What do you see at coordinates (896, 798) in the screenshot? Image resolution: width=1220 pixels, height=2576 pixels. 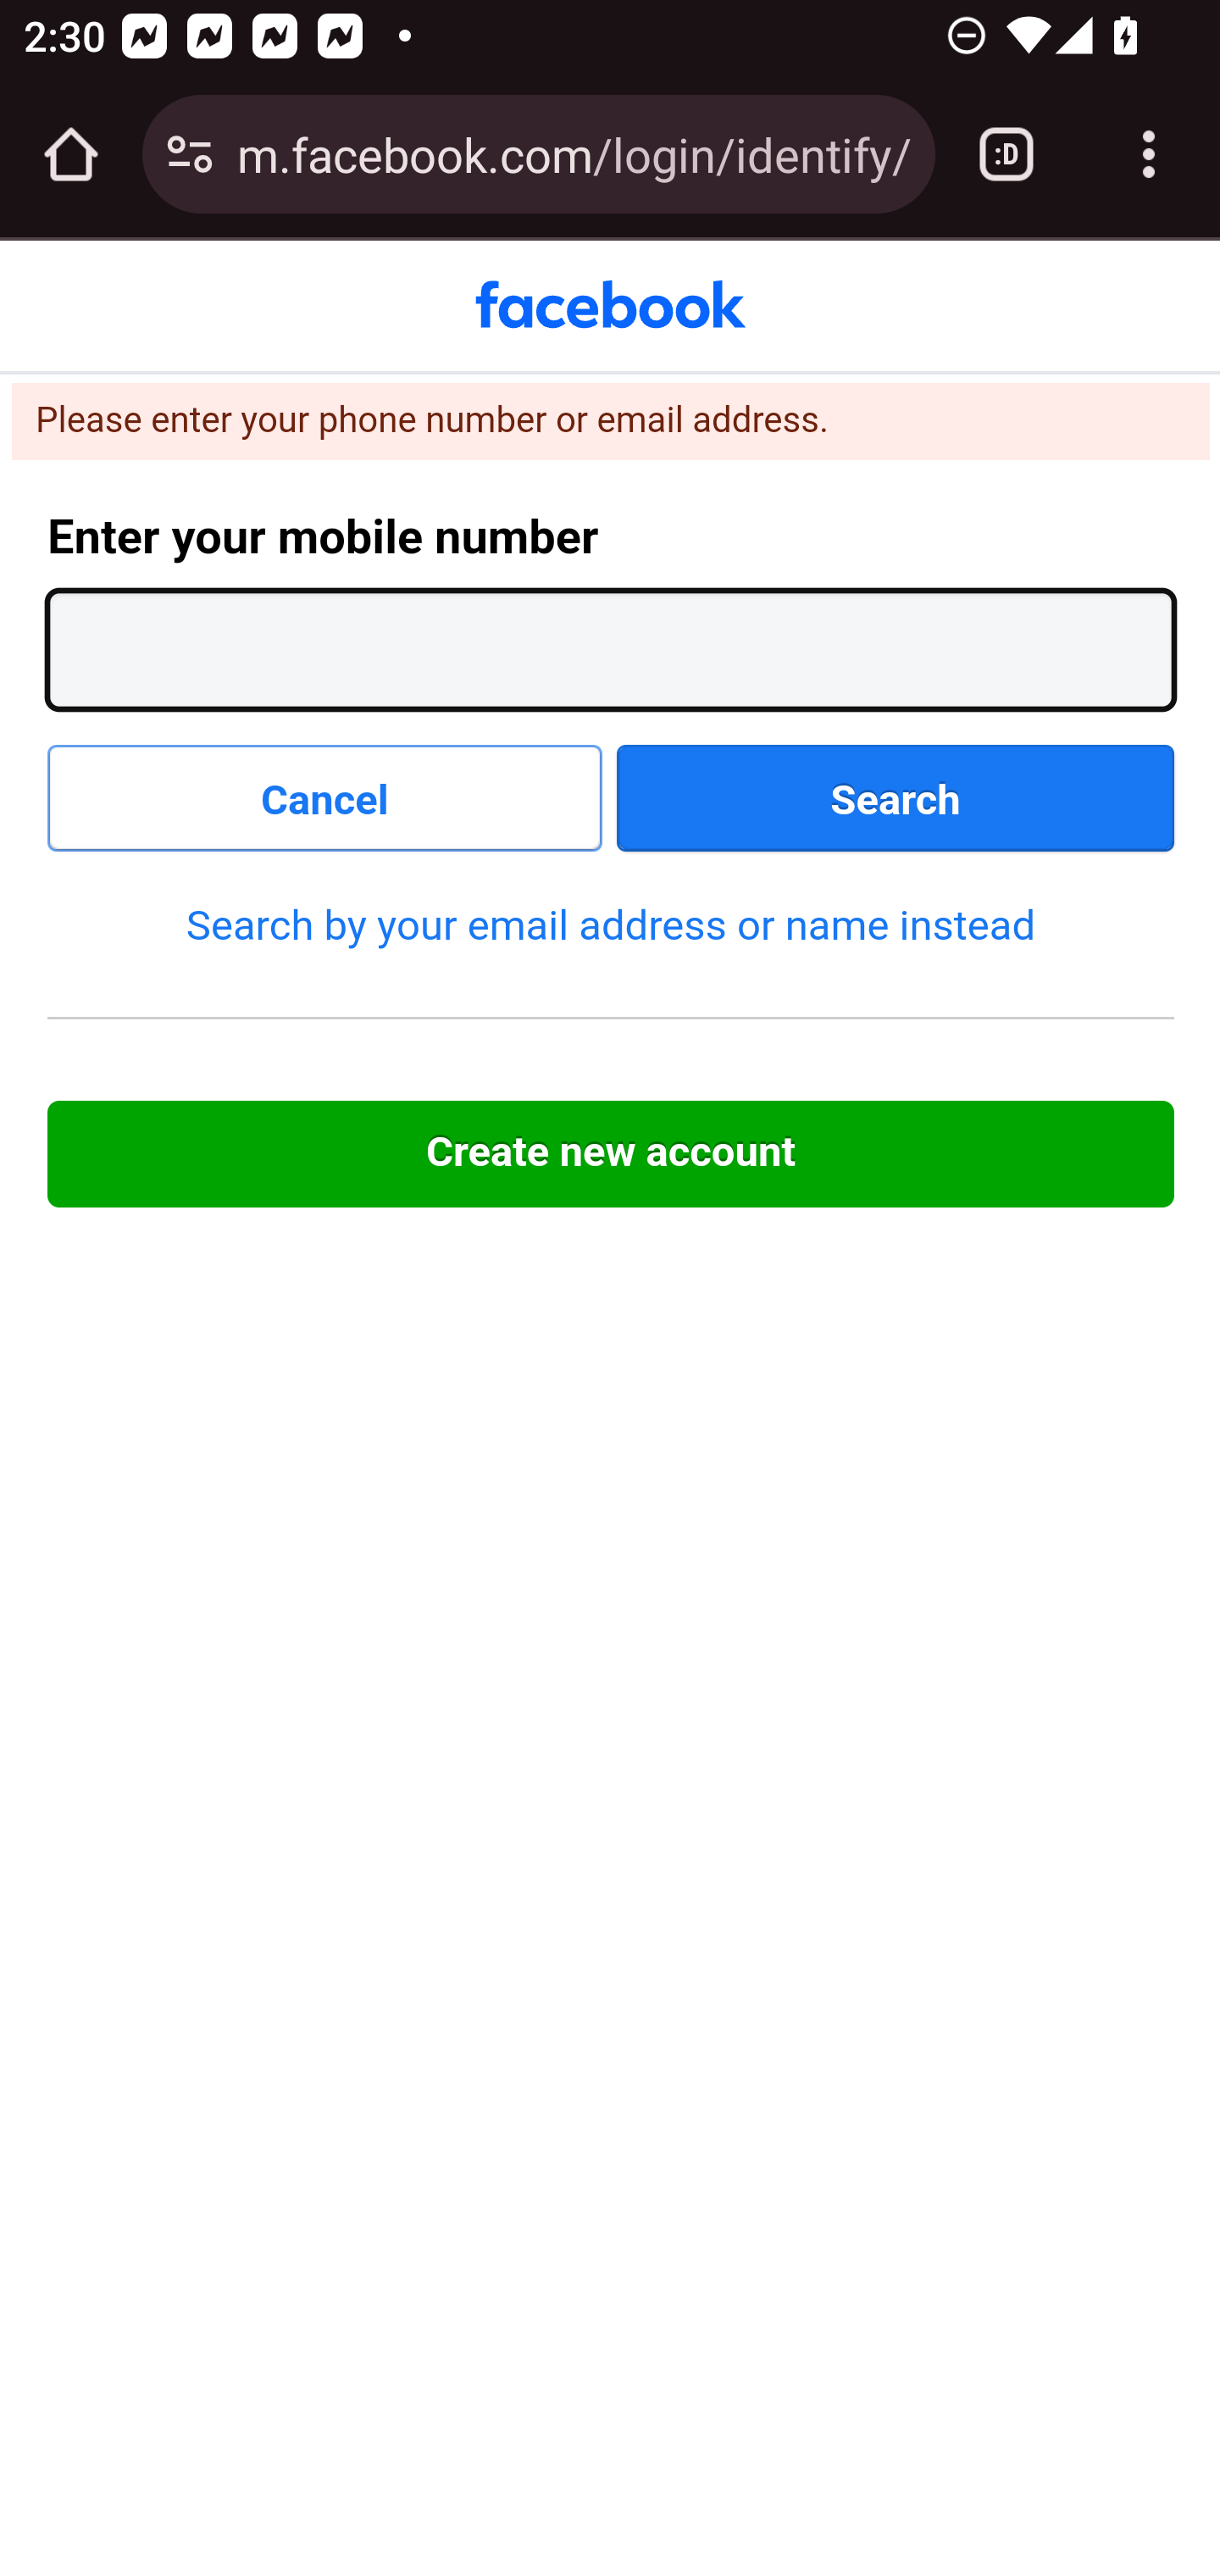 I see `Search` at bounding box center [896, 798].